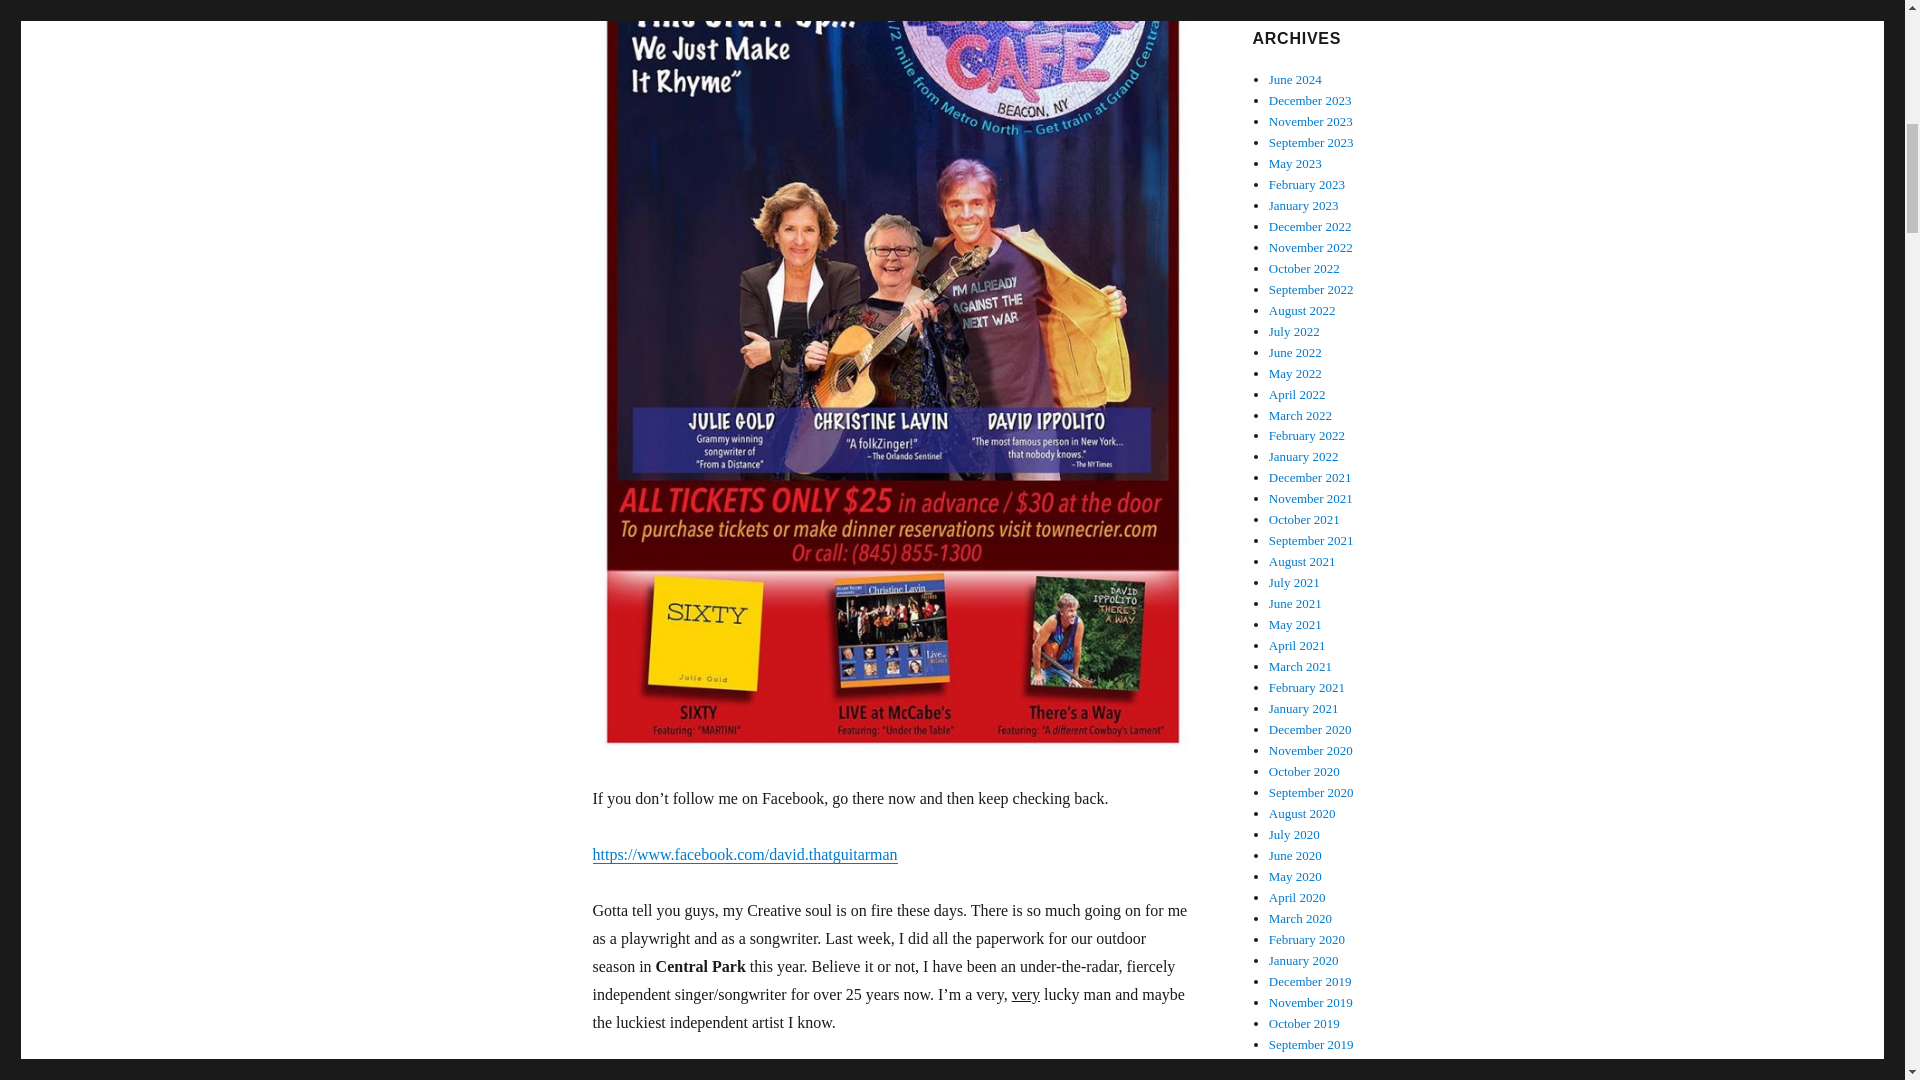  Describe the element at coordinates (1310, 100) in the screenshot. I see `December 2023` at that location.